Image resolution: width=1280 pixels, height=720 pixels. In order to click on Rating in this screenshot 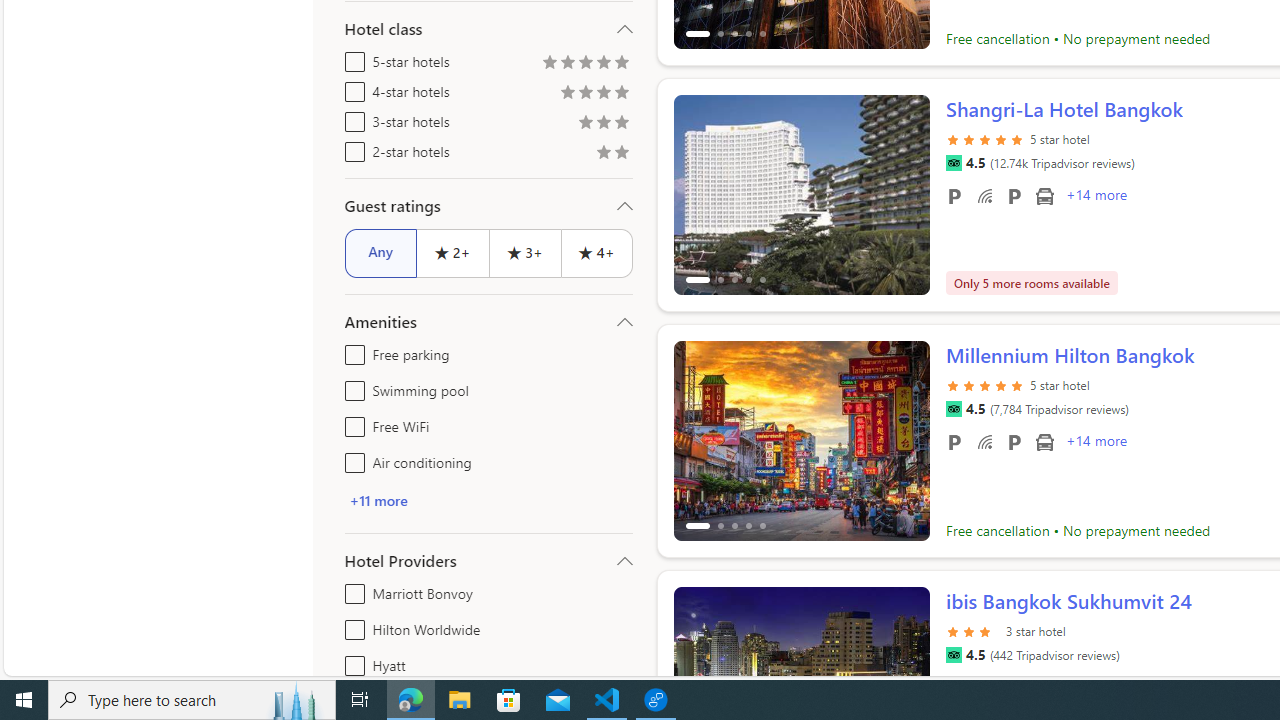, I will do `click(621, 154)`.